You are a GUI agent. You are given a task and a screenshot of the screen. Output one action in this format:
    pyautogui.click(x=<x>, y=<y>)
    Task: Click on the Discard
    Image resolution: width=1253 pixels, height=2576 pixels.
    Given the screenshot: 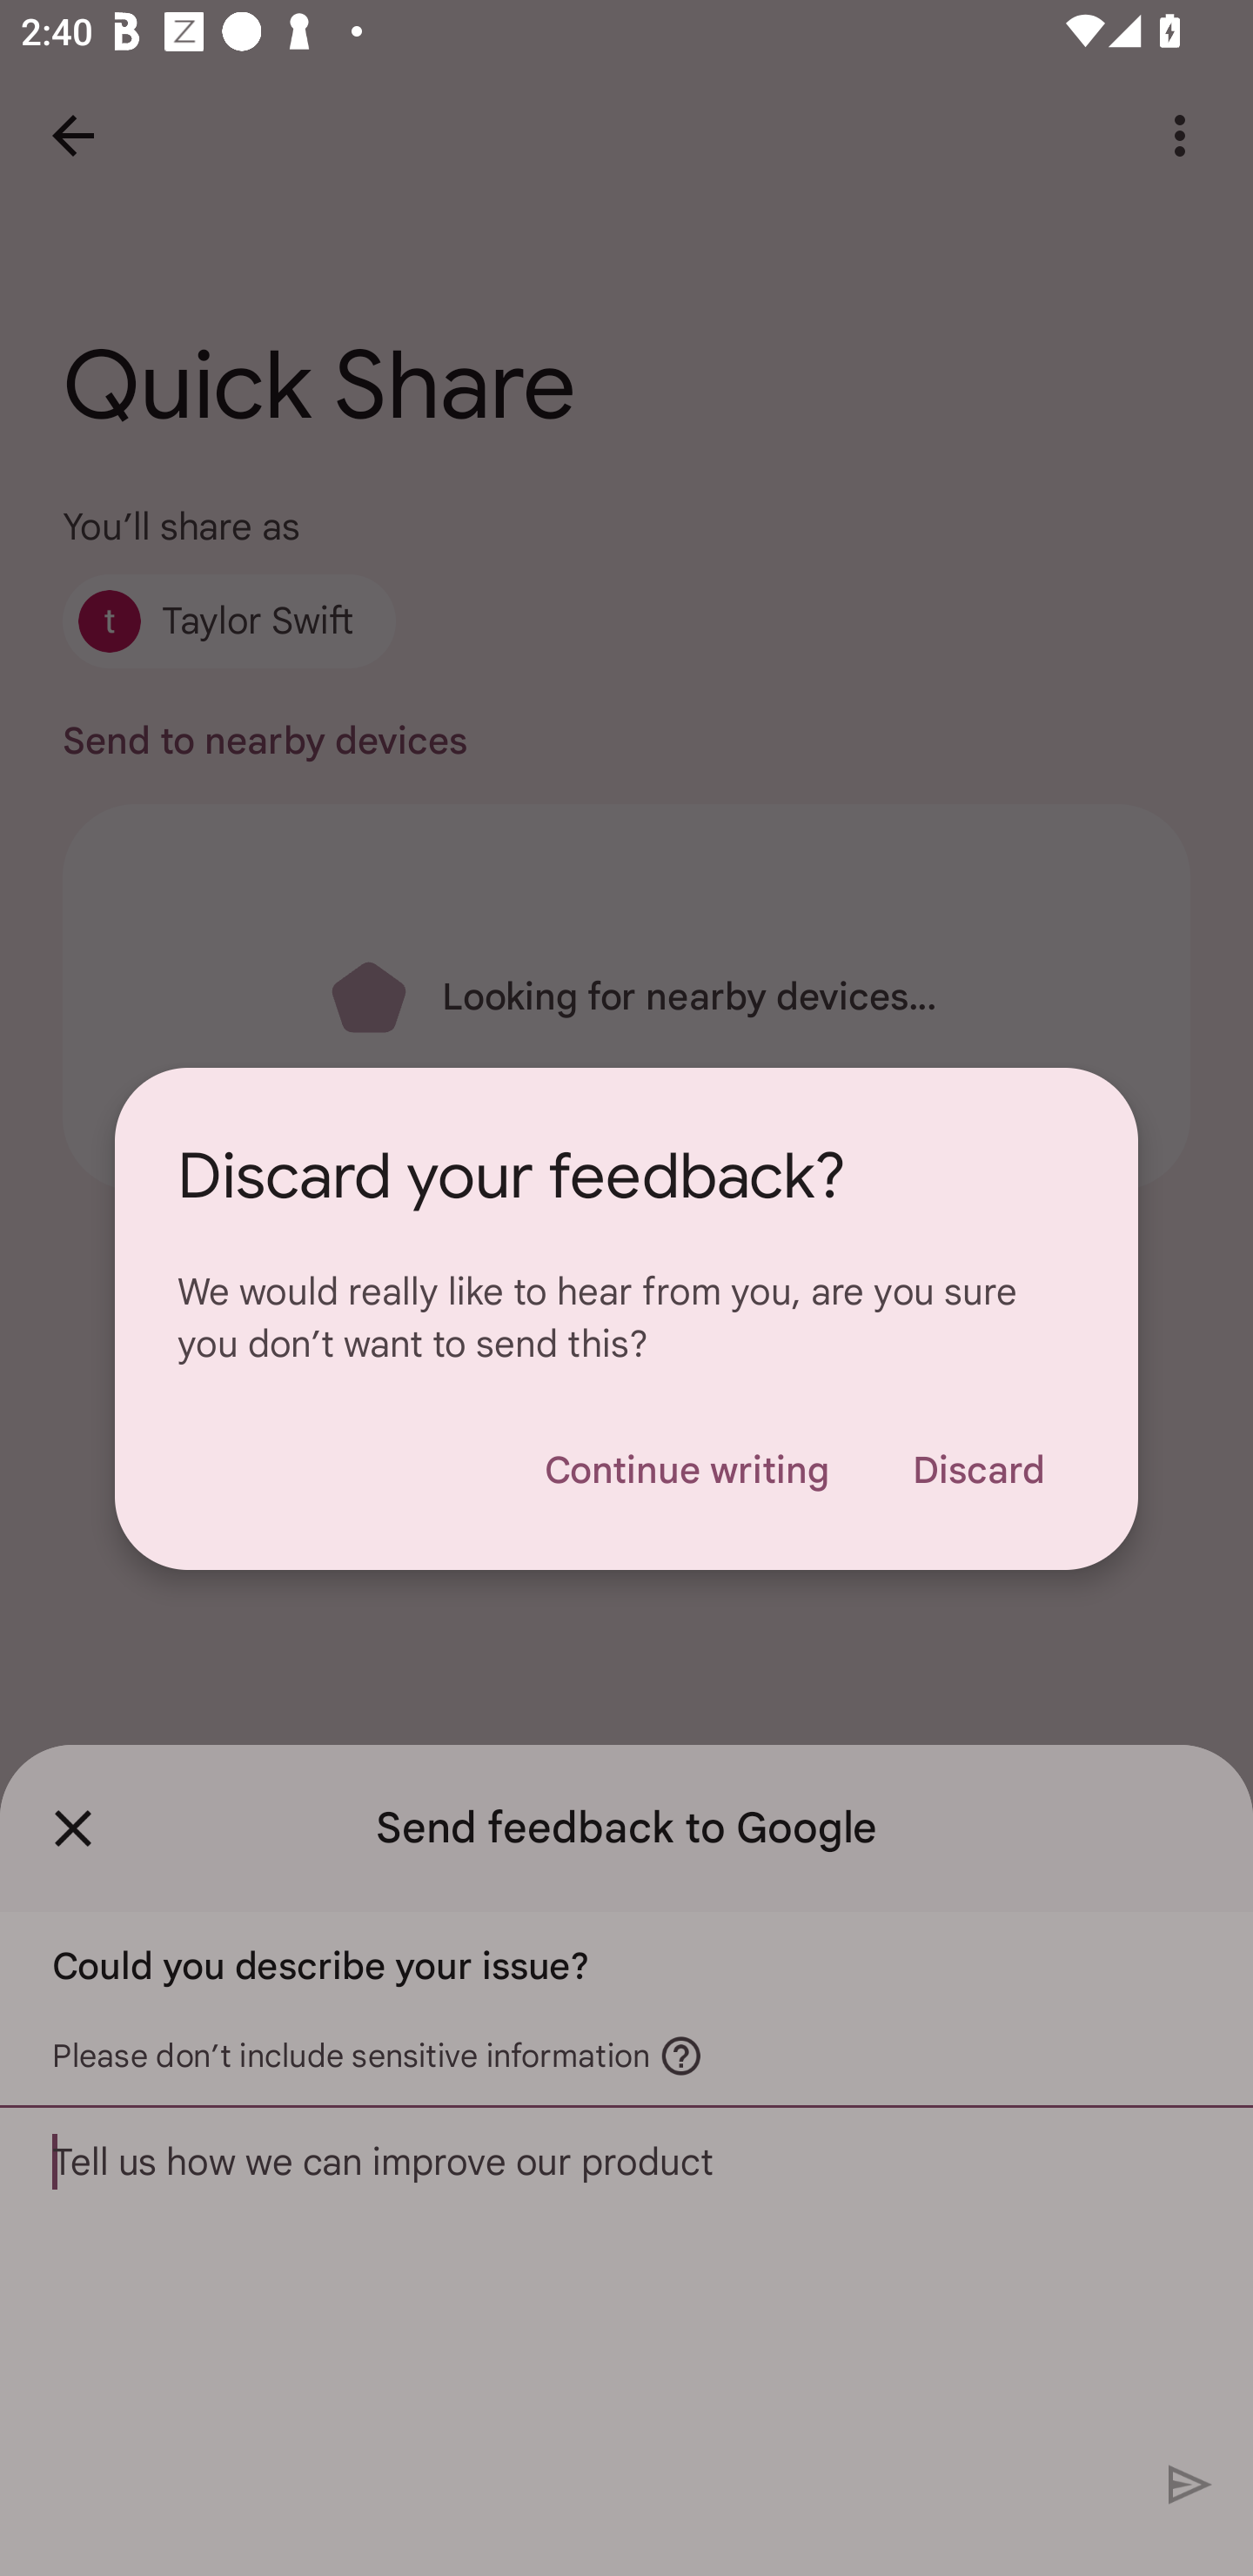 What is the action you would take?
    pyautogui.click(x=978, y=1471)
    